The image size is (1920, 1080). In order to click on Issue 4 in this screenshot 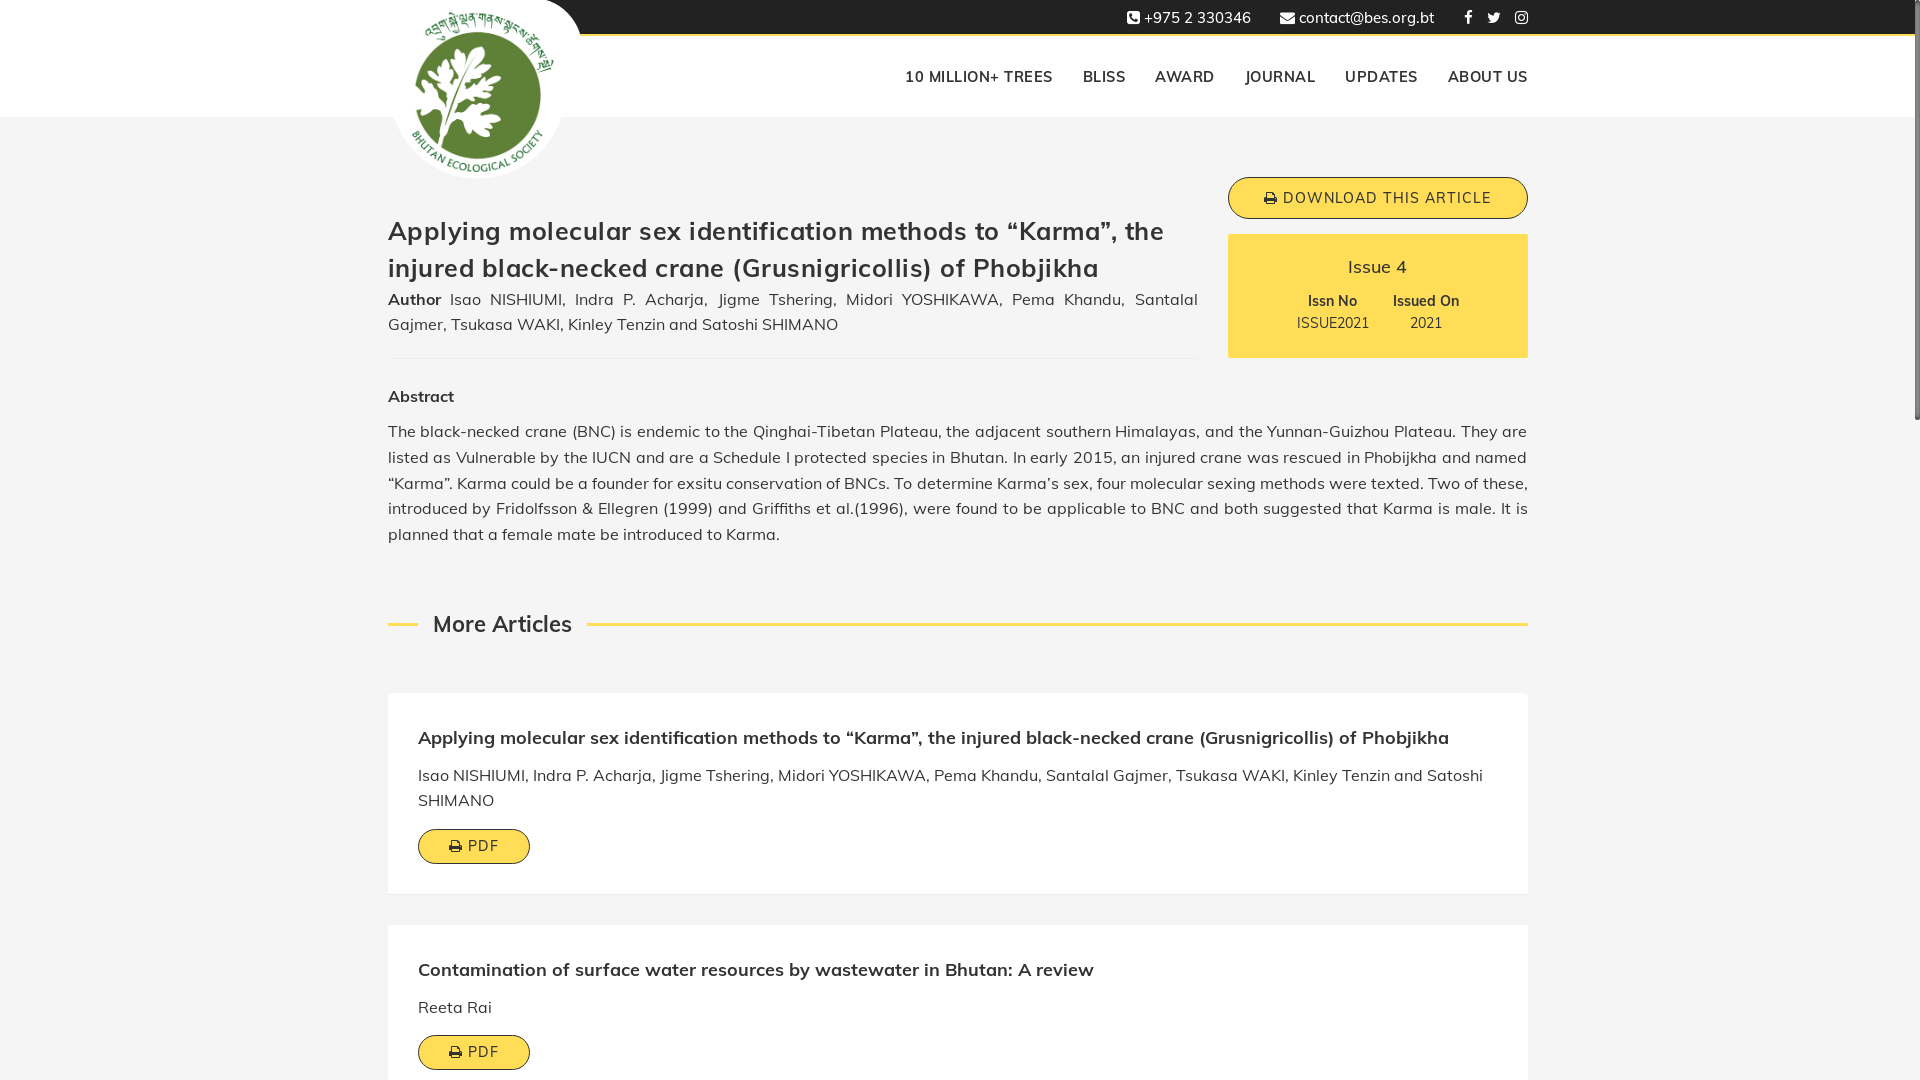, I will do `click(1378, 266)`.